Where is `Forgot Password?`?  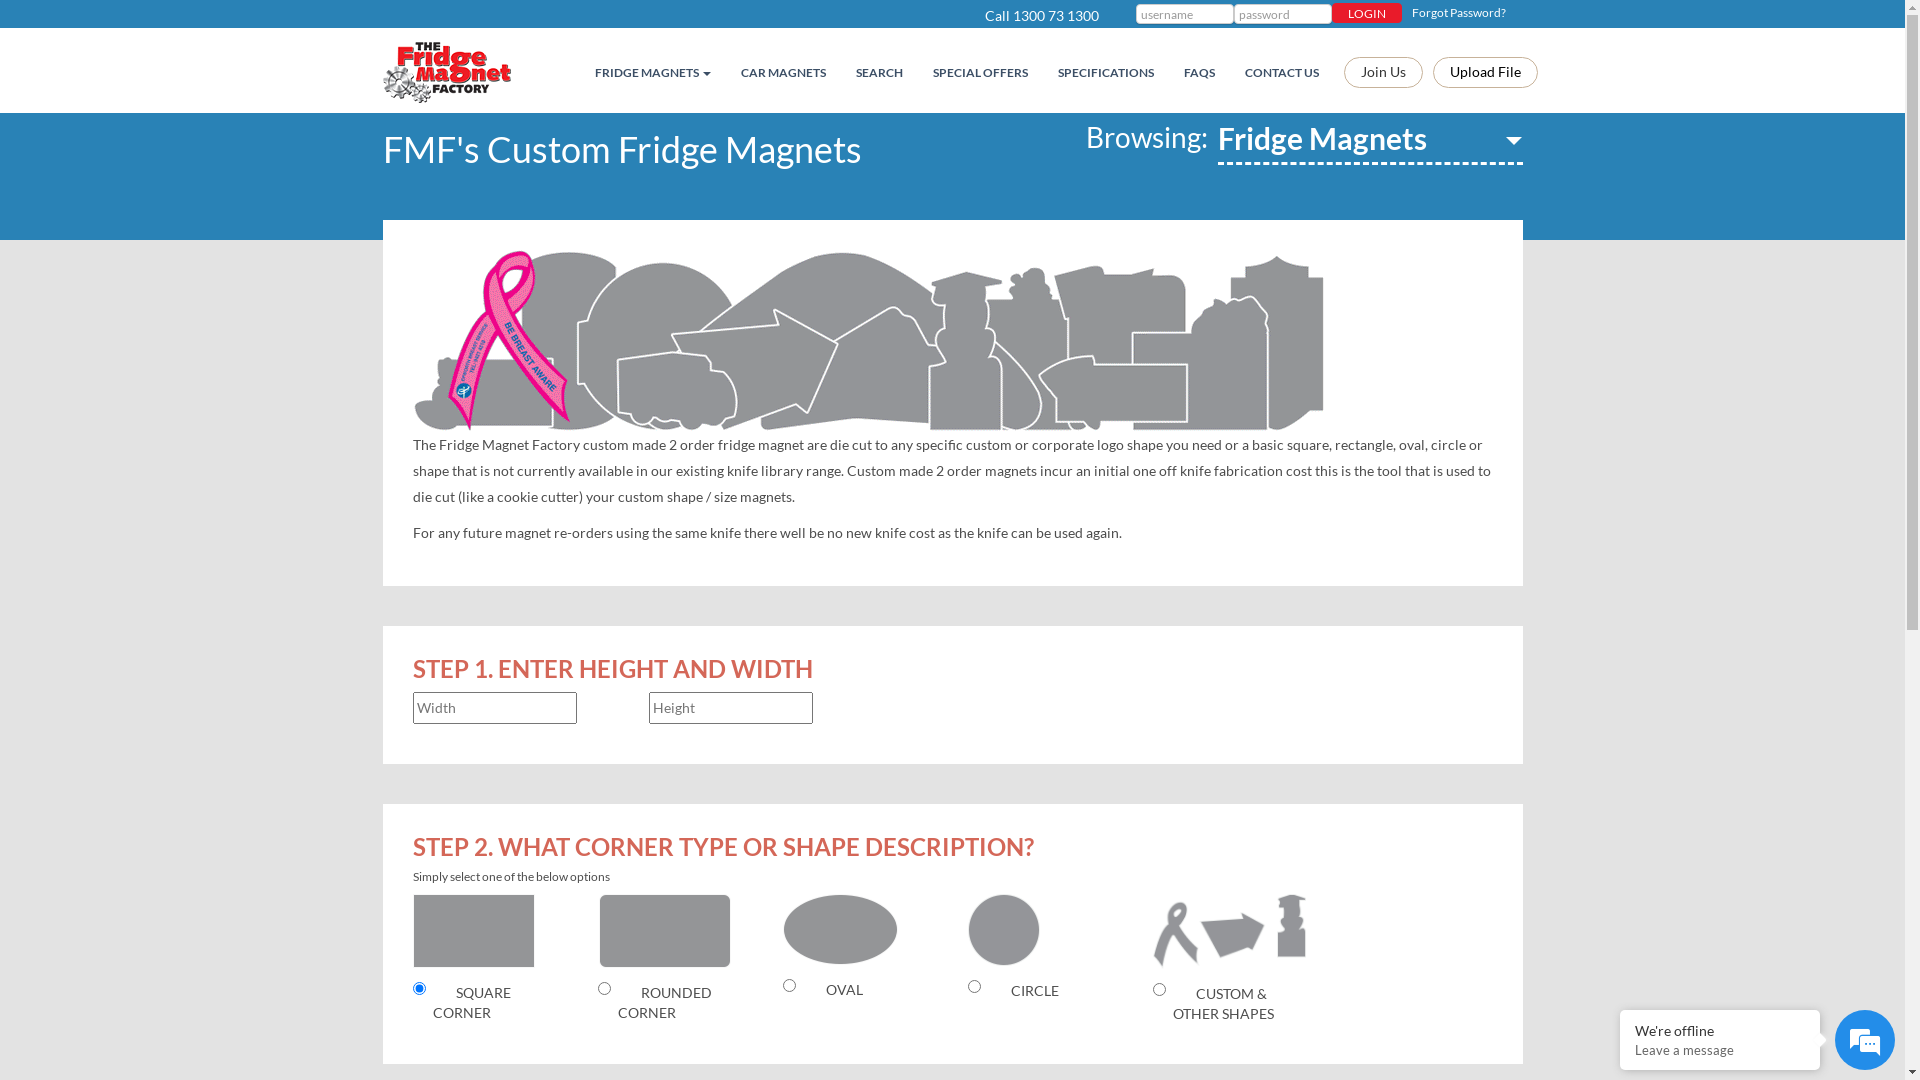
Forgot Password? is located at coordinates (1454, 12).